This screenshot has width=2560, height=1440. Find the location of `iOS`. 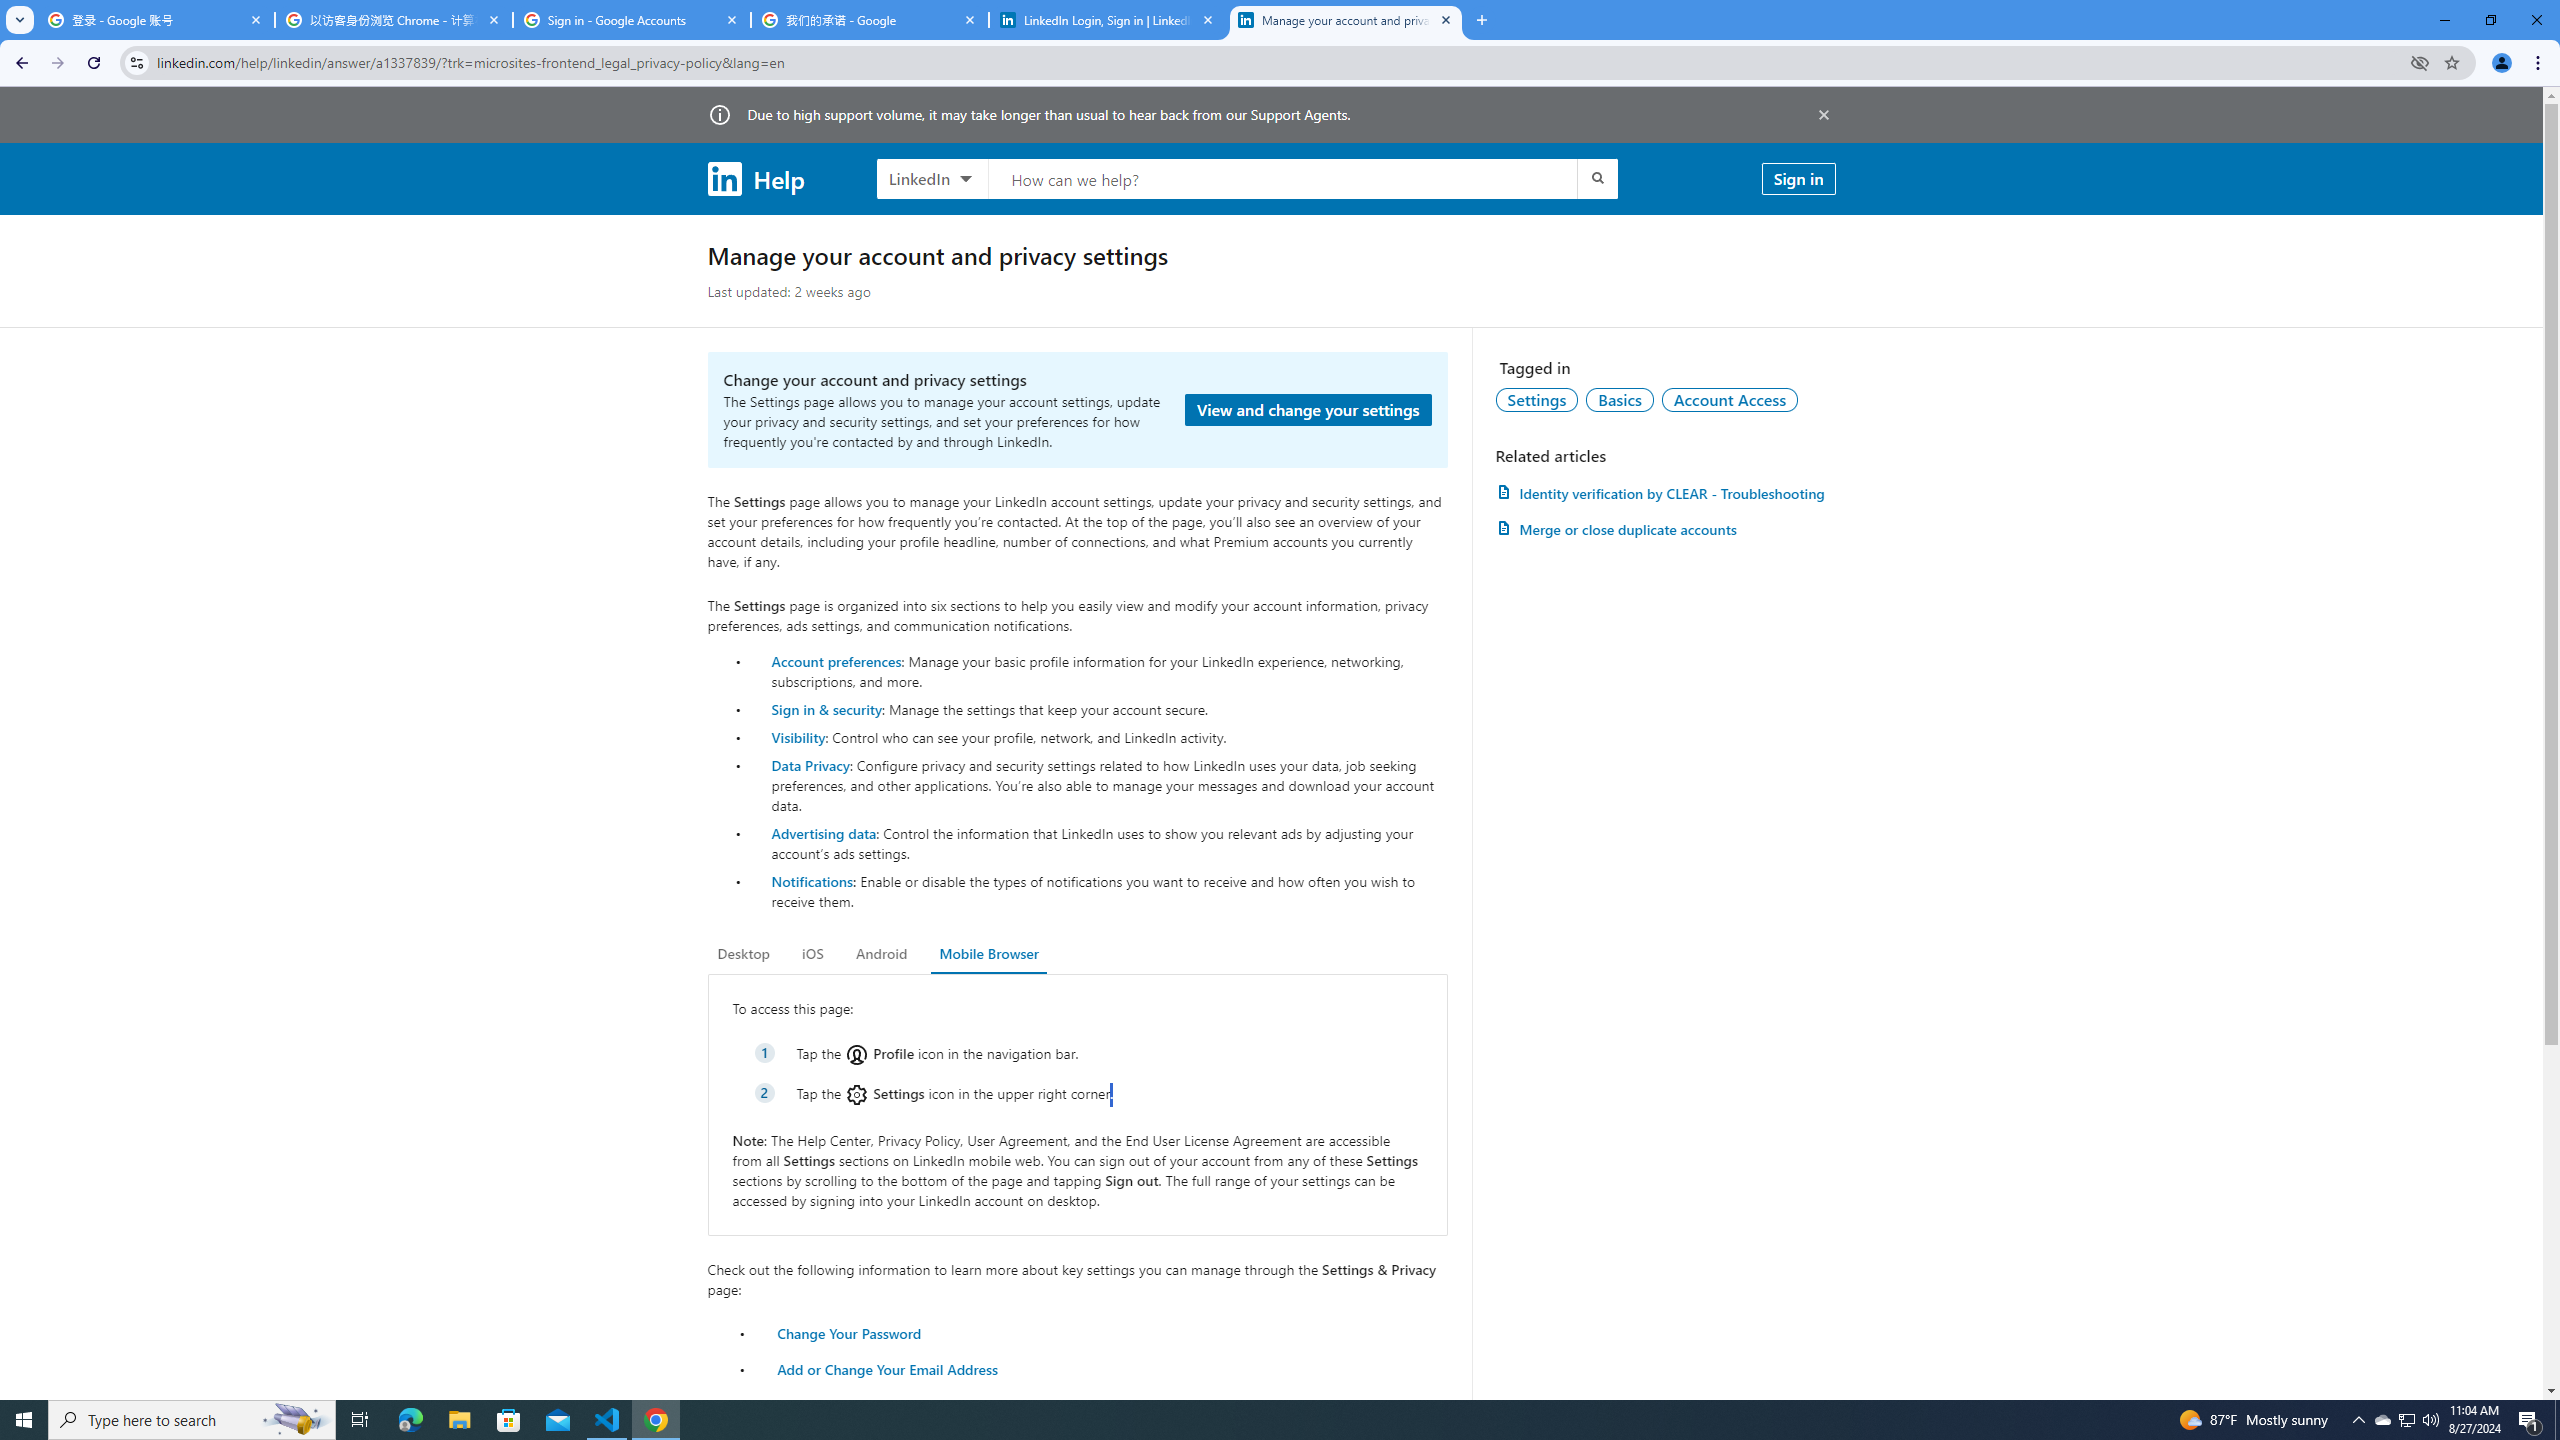

iOS is located at coordinates (812, 954).